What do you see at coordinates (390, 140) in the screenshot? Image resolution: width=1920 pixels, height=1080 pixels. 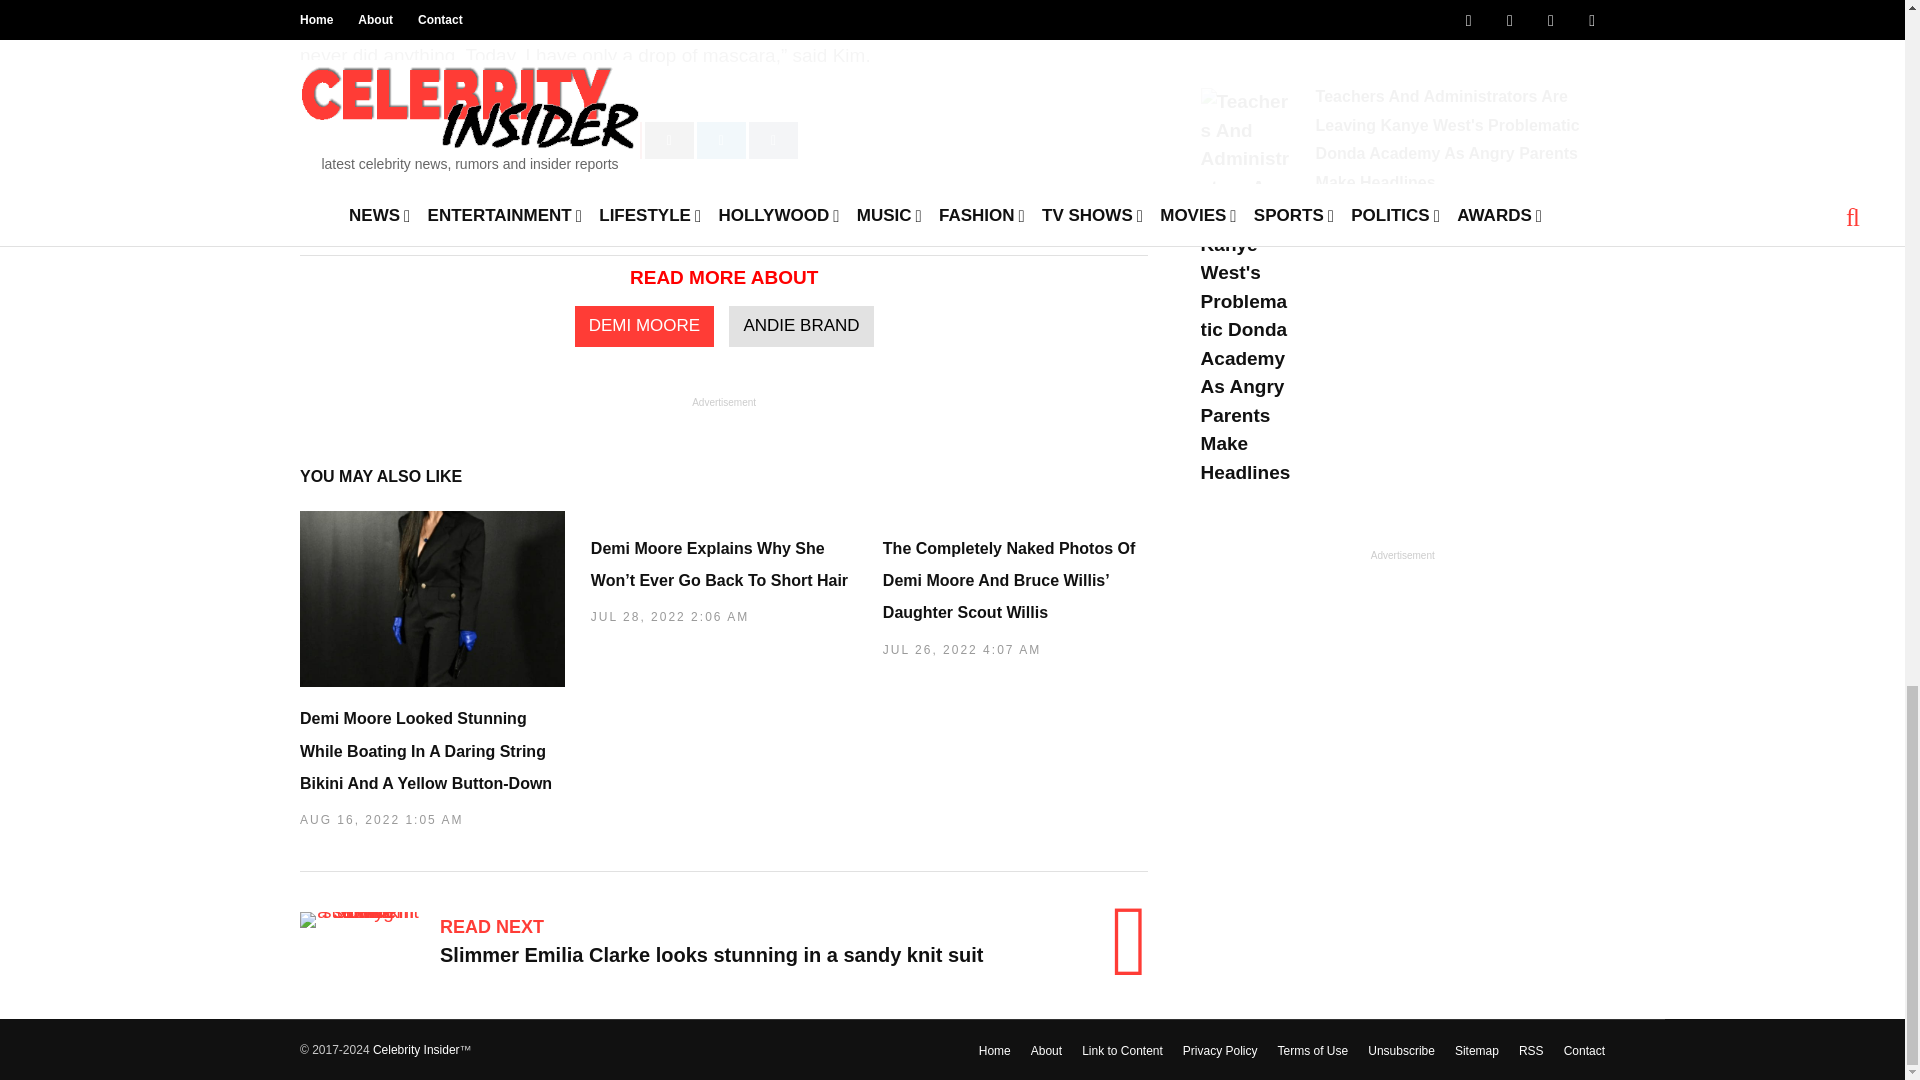 I see `Share On Facebook` at bounding box center [390, 140].